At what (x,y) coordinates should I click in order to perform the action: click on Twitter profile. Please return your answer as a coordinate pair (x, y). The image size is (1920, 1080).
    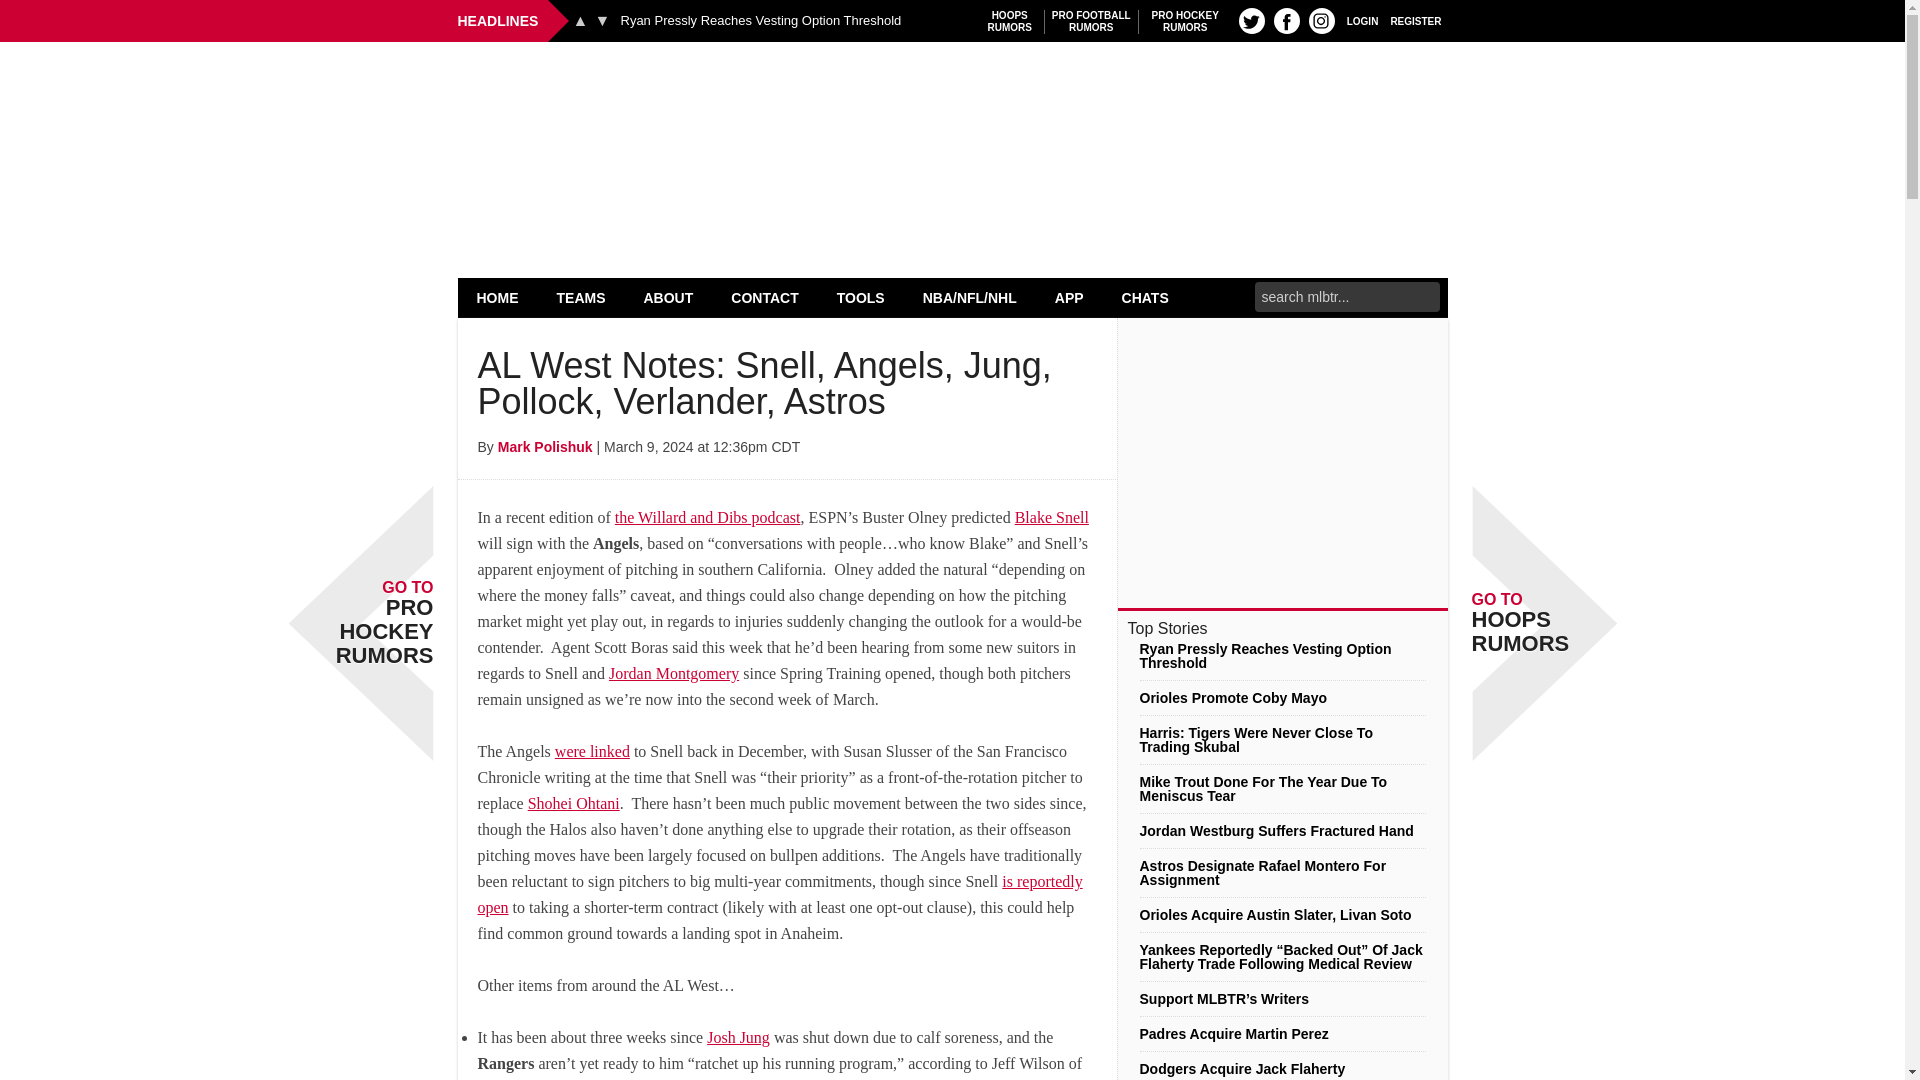
    Looking at the image, I should click on (581, 297).